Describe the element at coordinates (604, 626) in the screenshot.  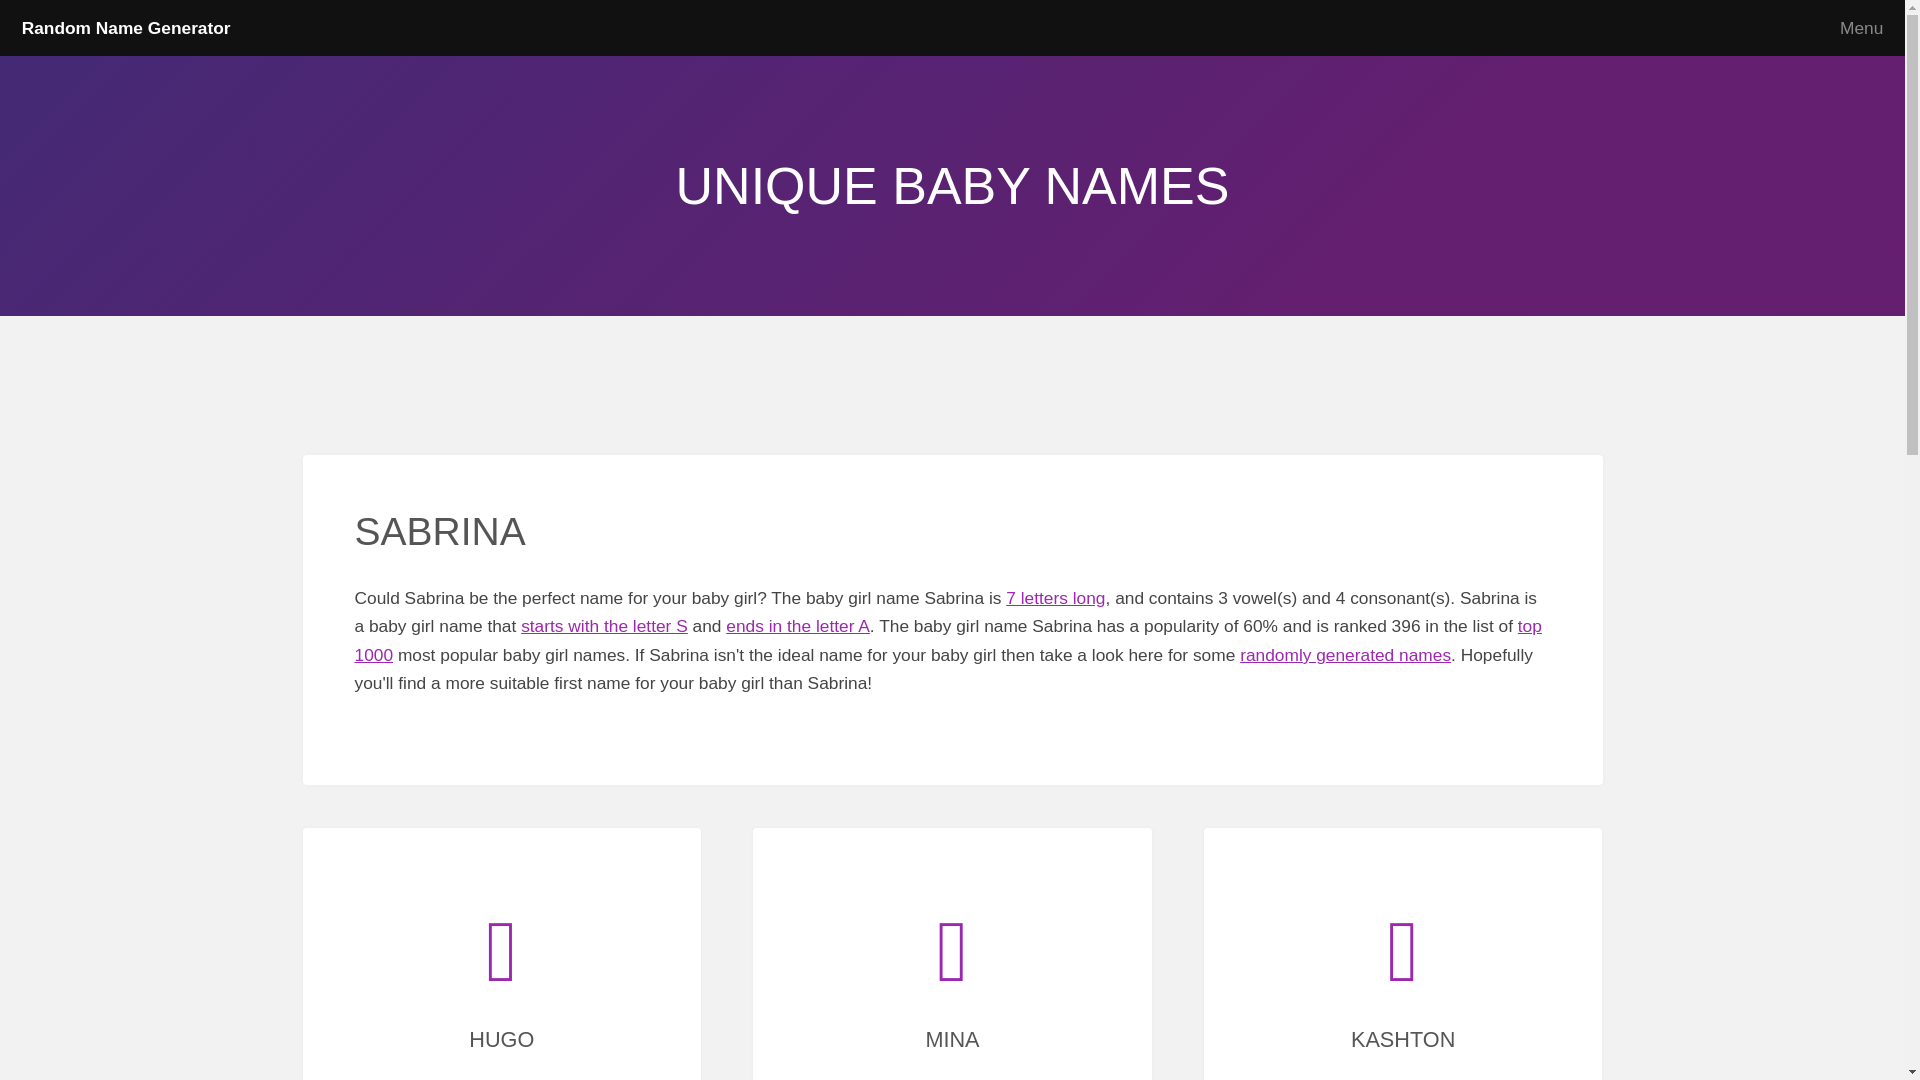
I see `starts with the letter S` at that location.